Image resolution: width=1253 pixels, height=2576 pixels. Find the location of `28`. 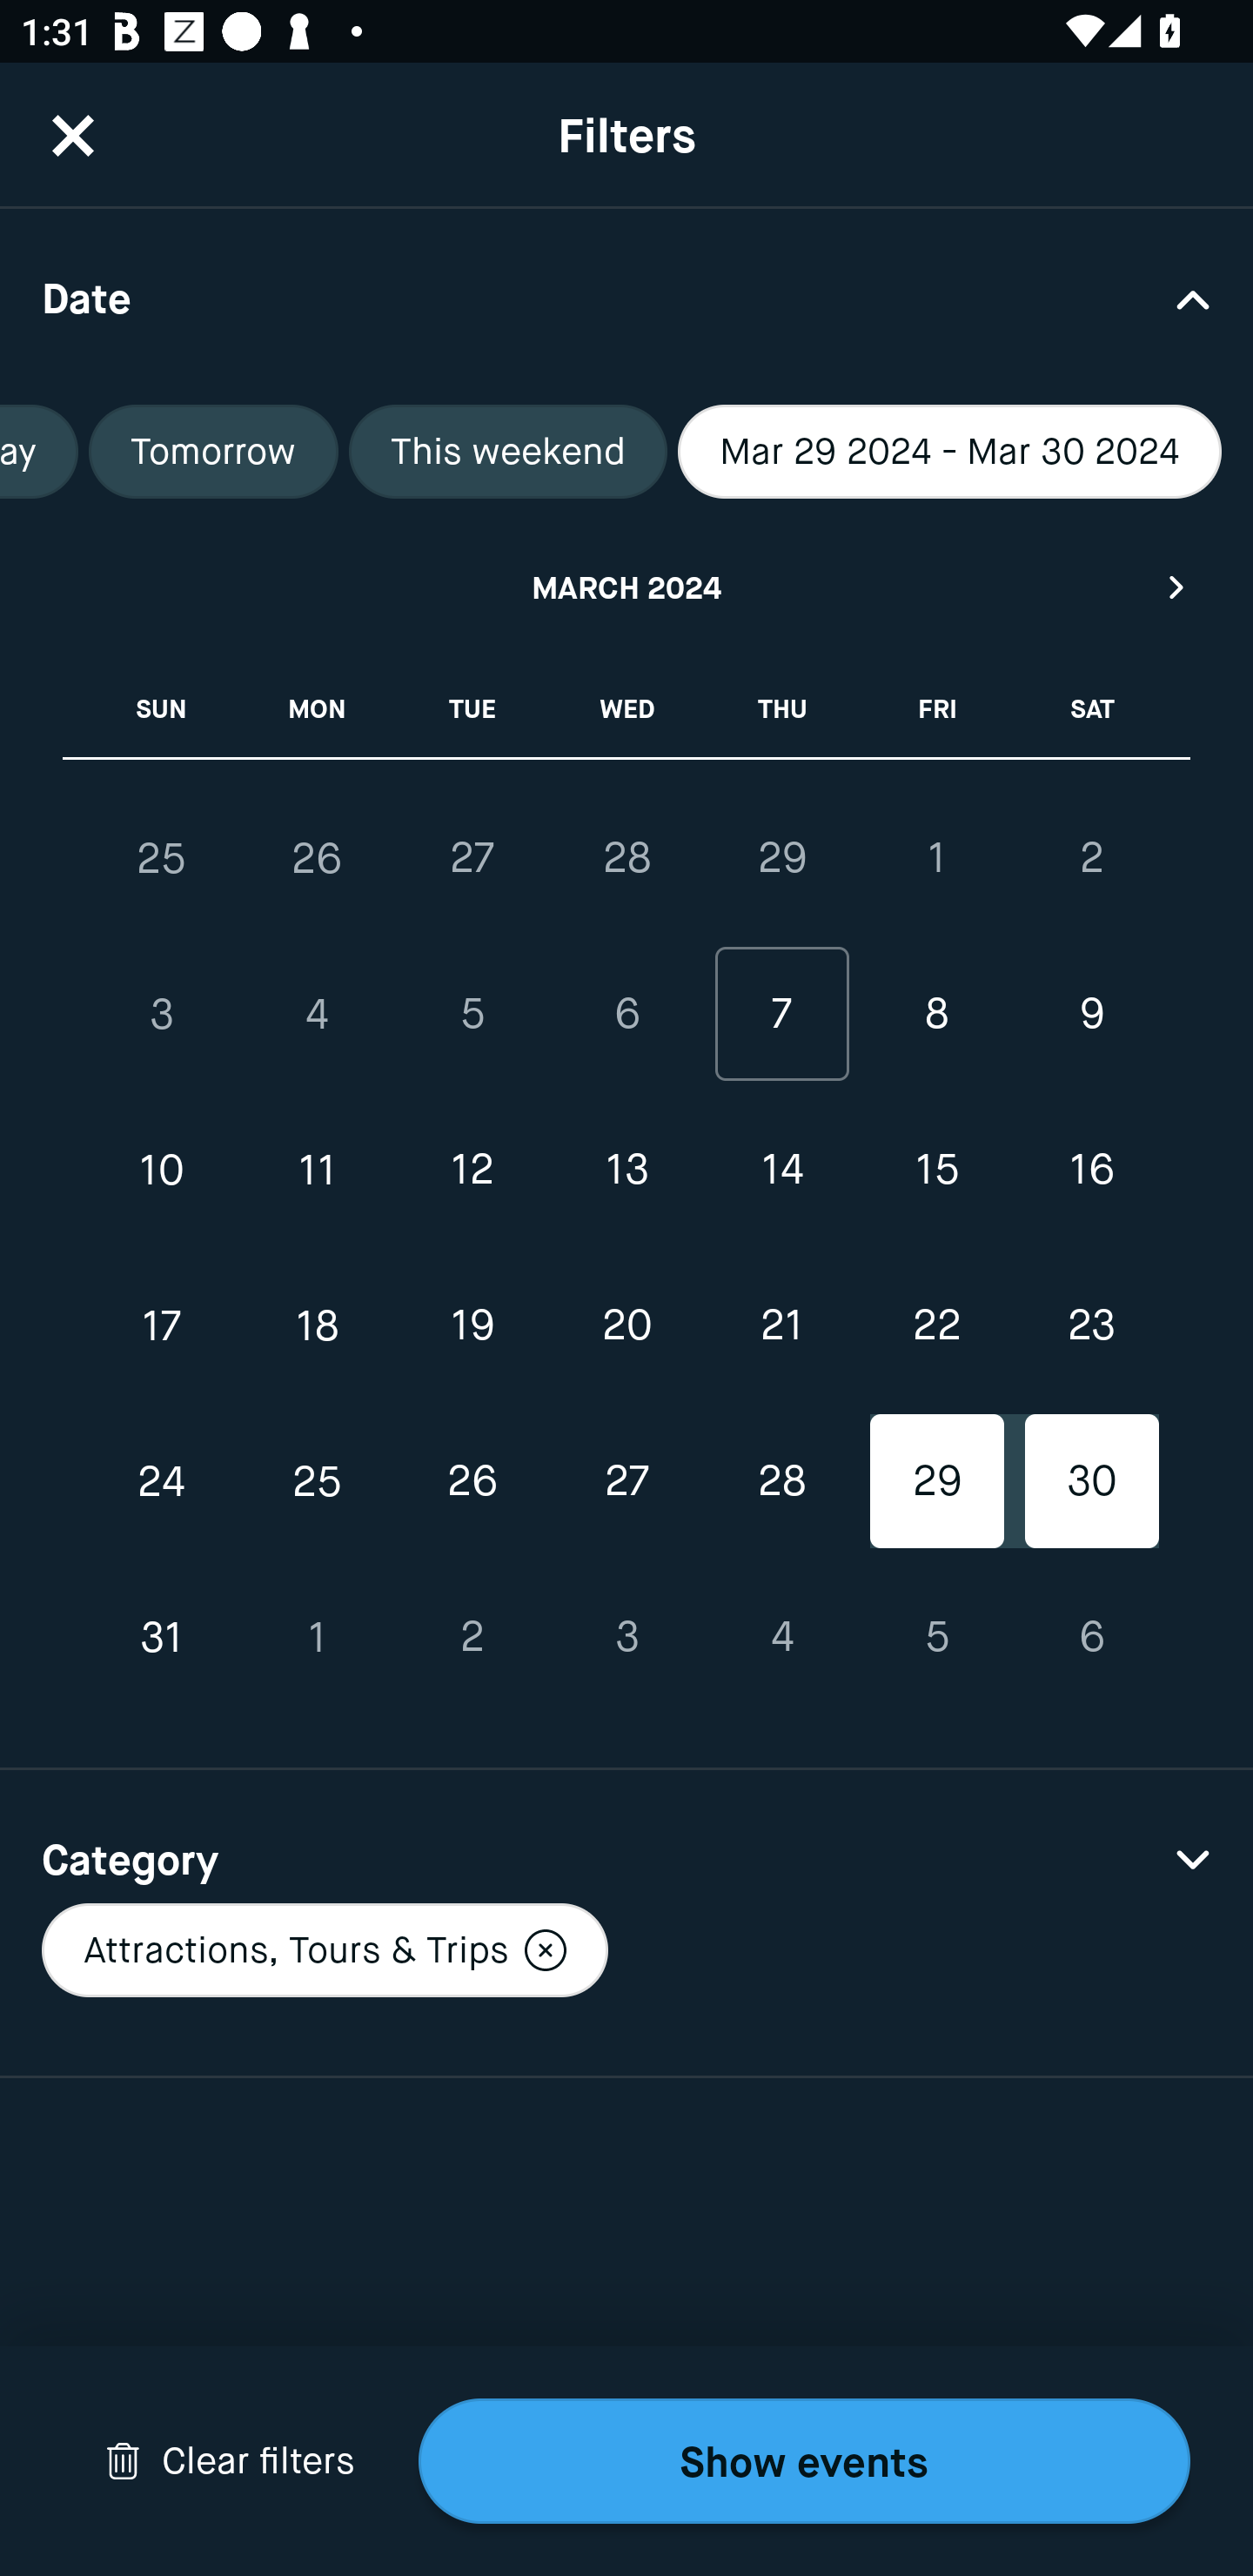

28 is located at coordinates (626, 857).